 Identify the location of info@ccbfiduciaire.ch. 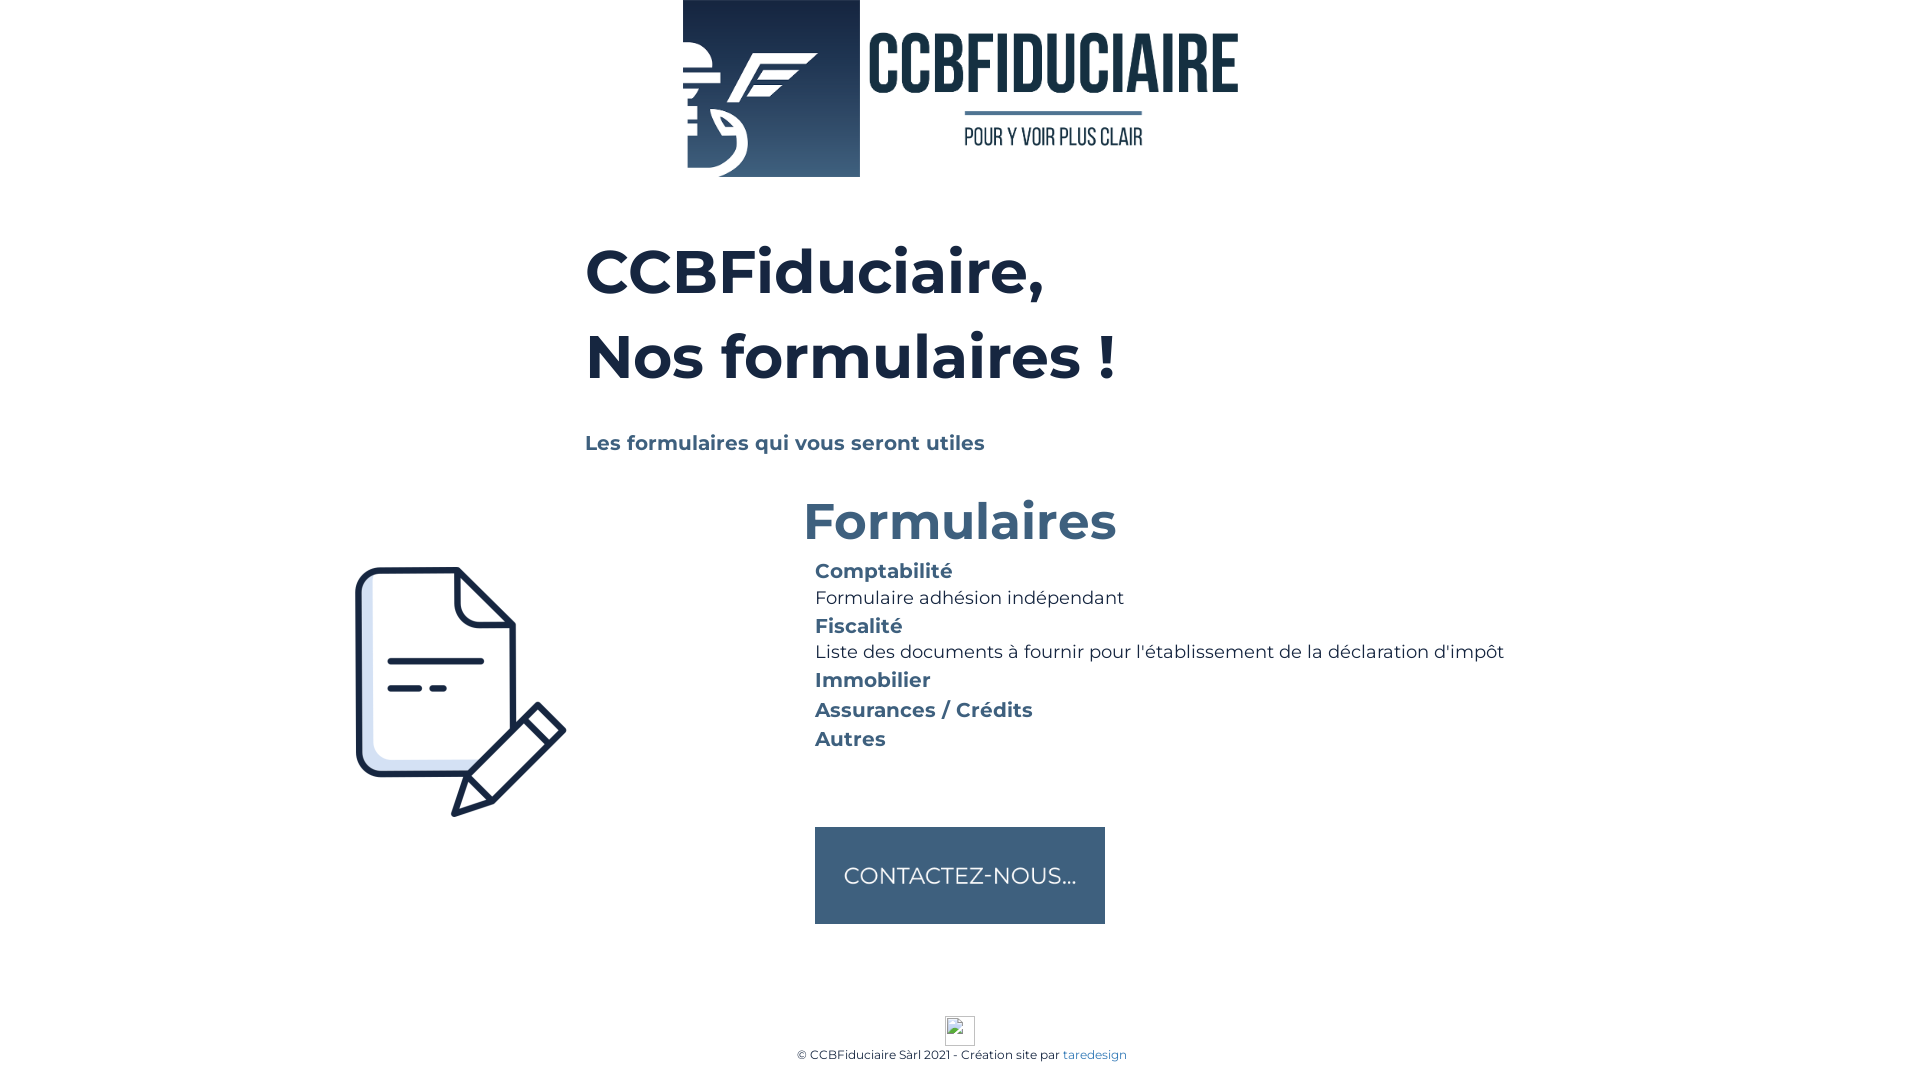
(776, 1006).